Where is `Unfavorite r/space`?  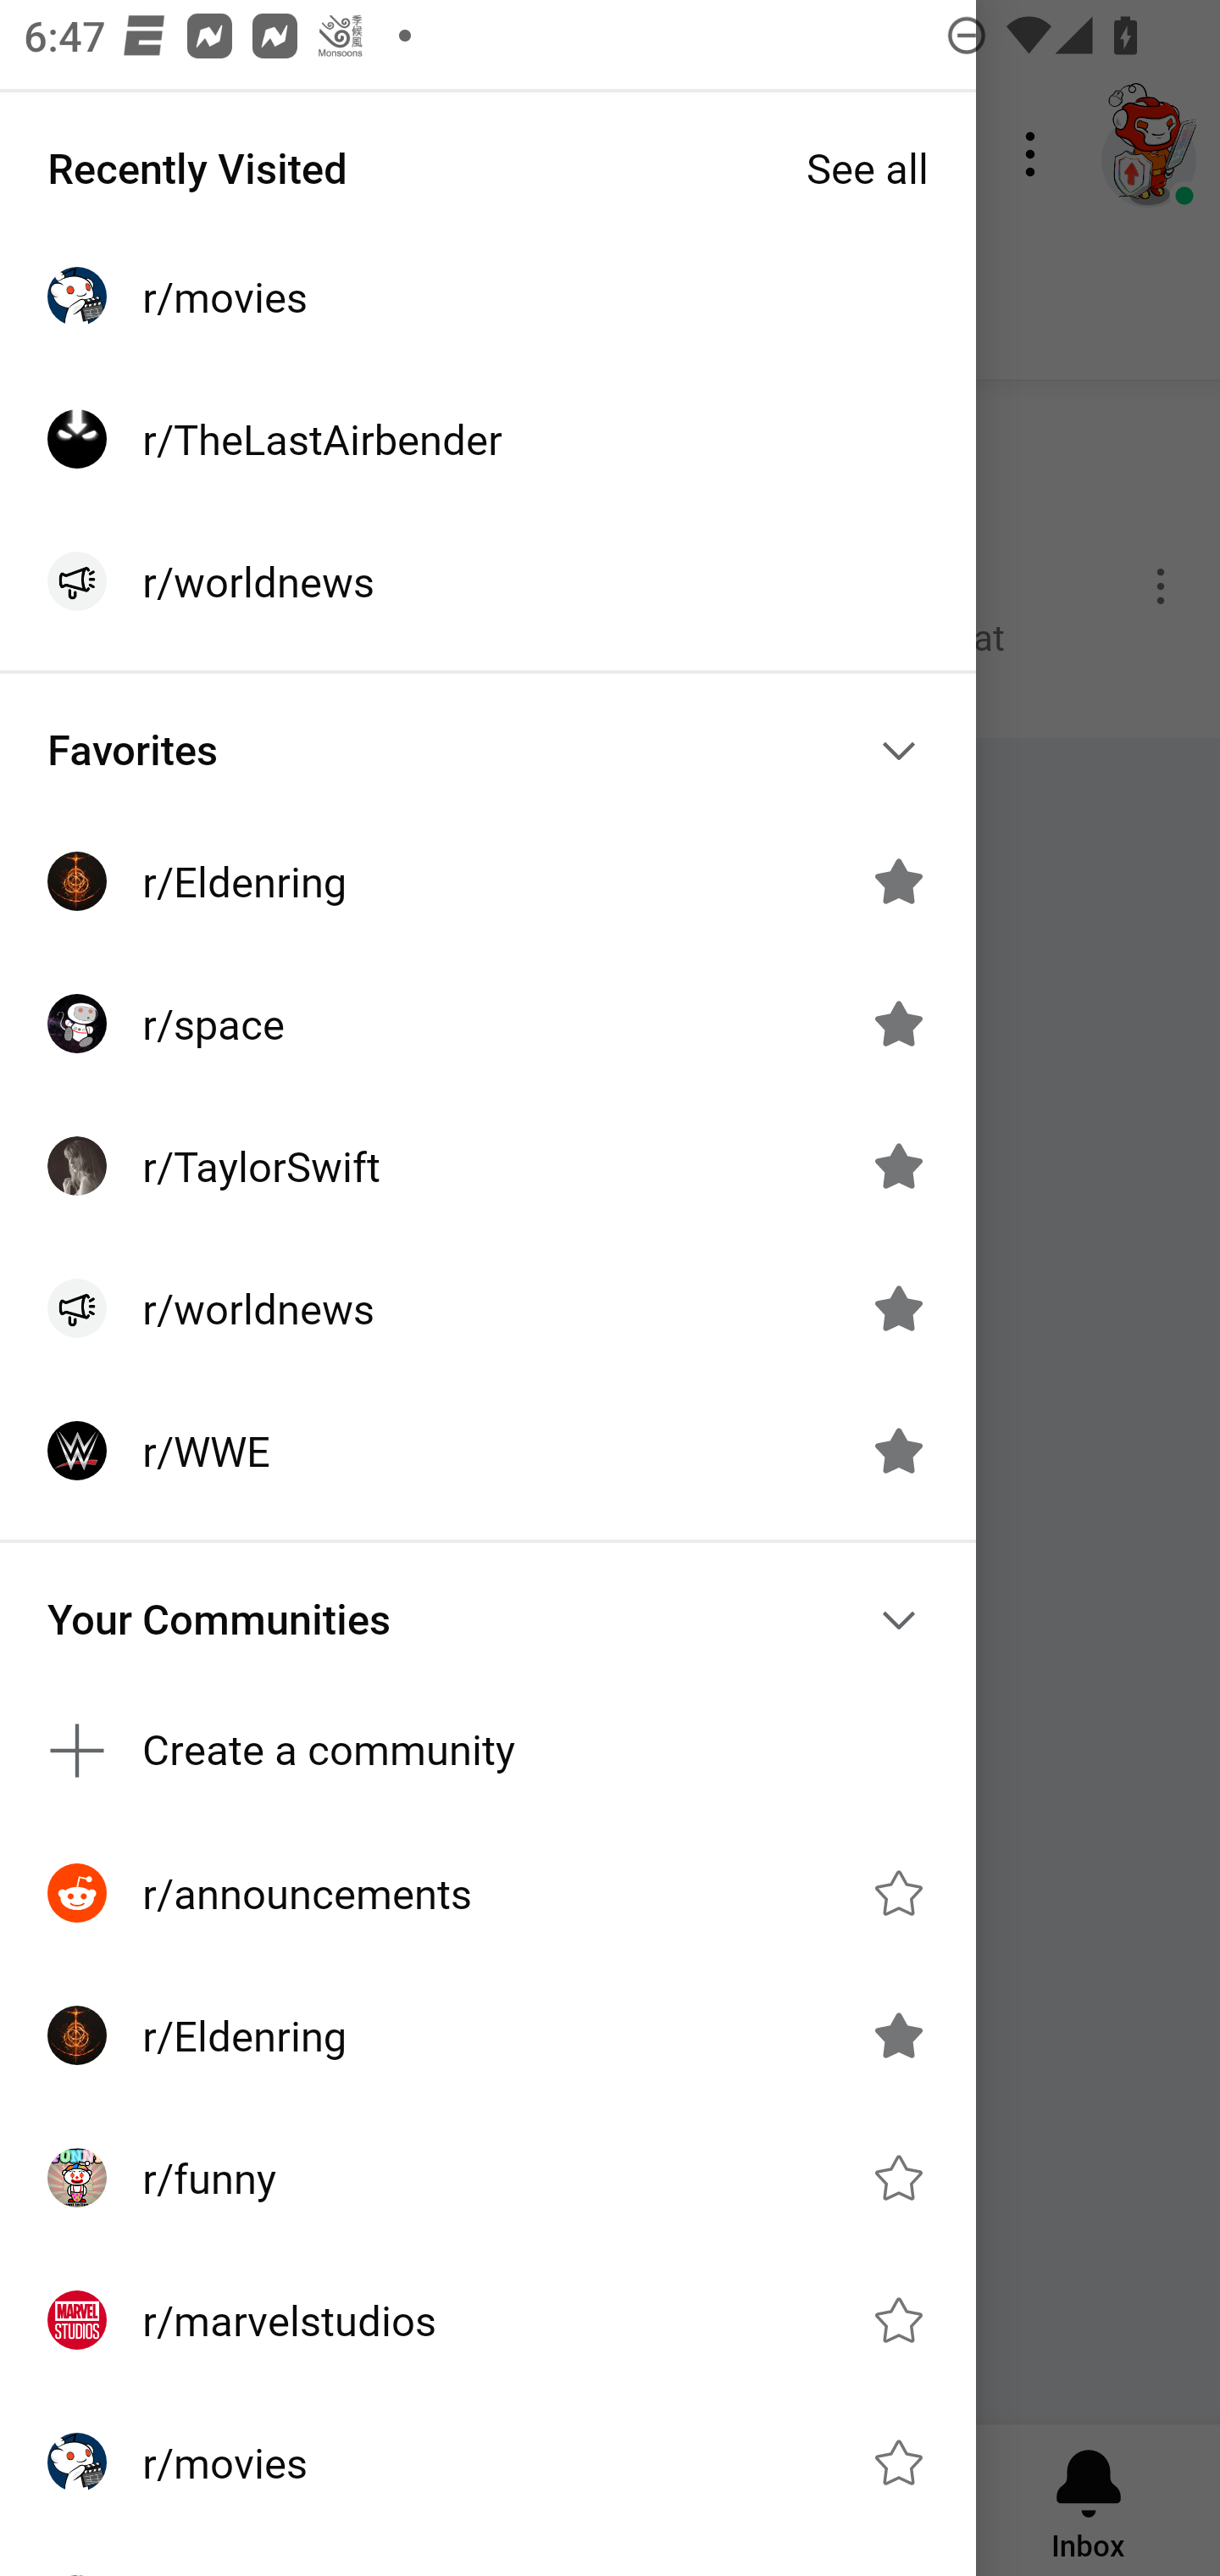 Unfavorite r/space is located at coordinates (898, 1024).